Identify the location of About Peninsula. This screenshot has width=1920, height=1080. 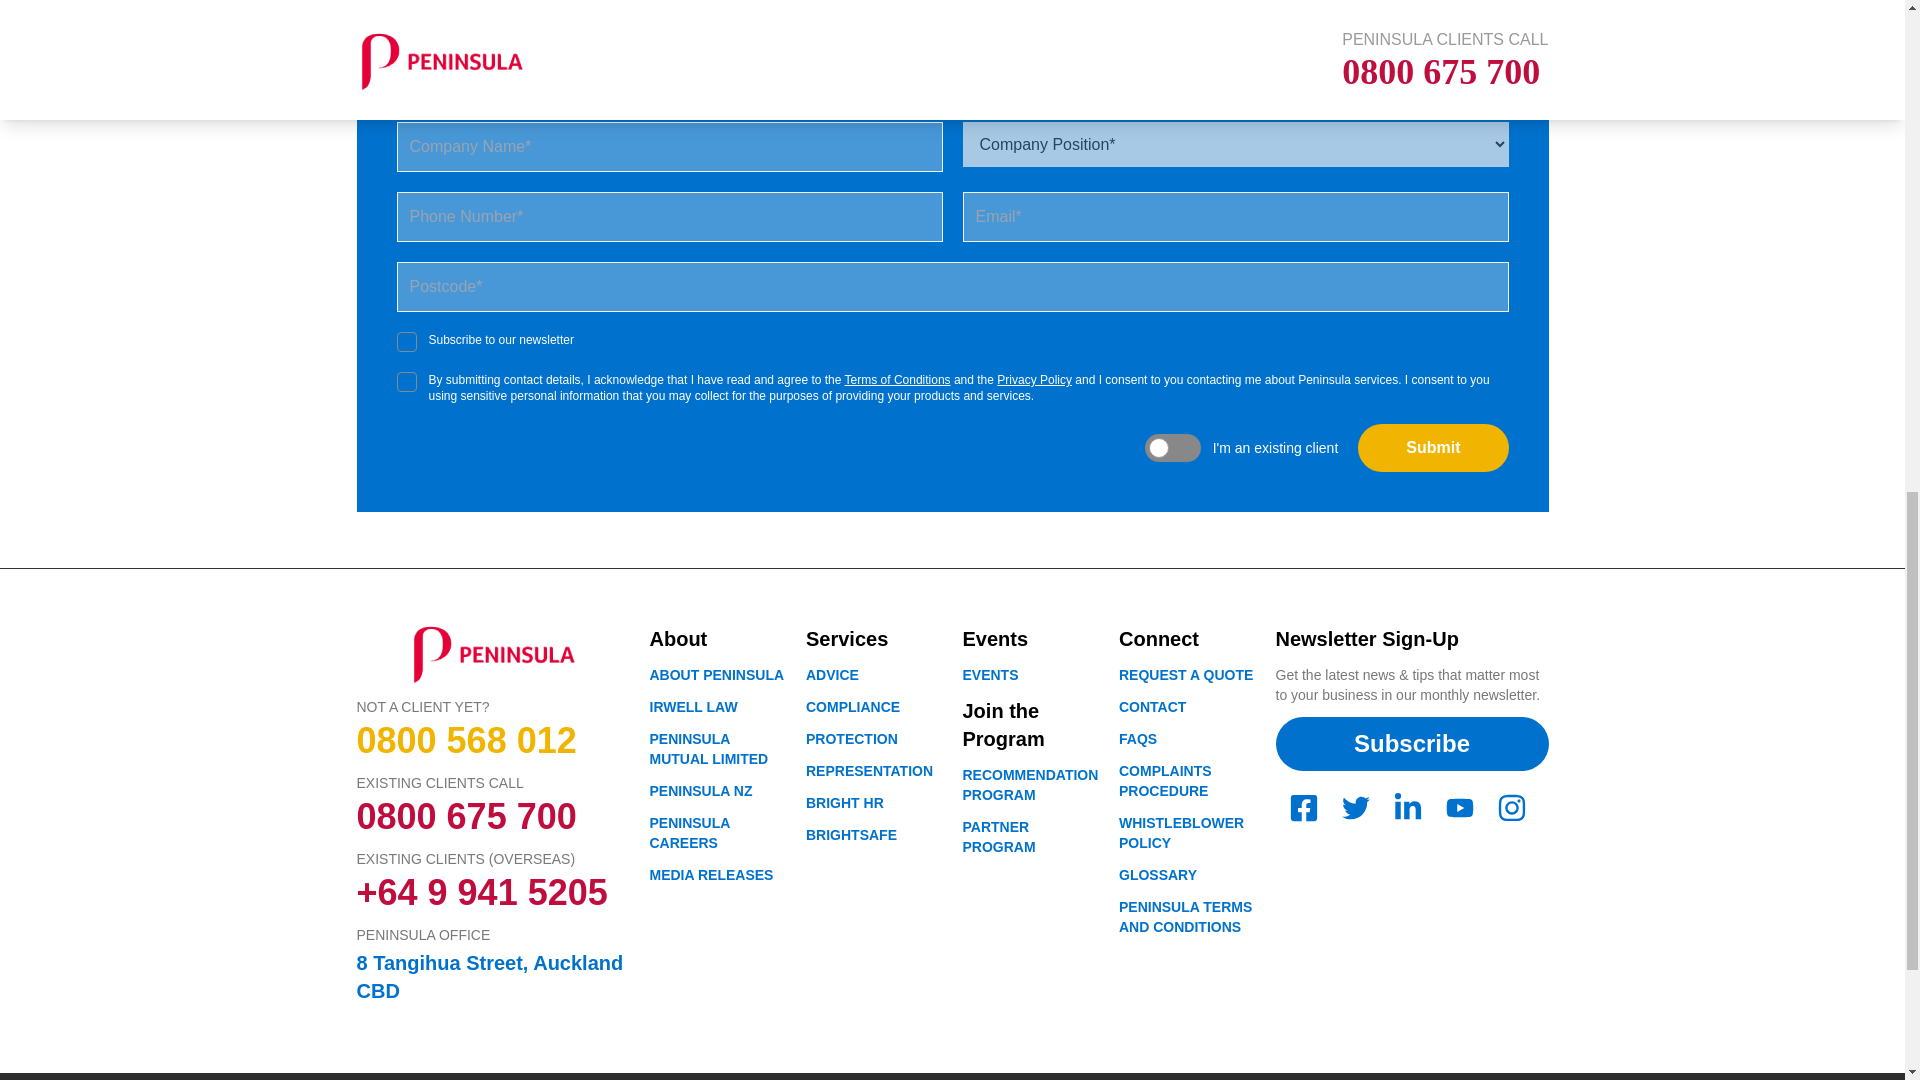
(1186, 674).